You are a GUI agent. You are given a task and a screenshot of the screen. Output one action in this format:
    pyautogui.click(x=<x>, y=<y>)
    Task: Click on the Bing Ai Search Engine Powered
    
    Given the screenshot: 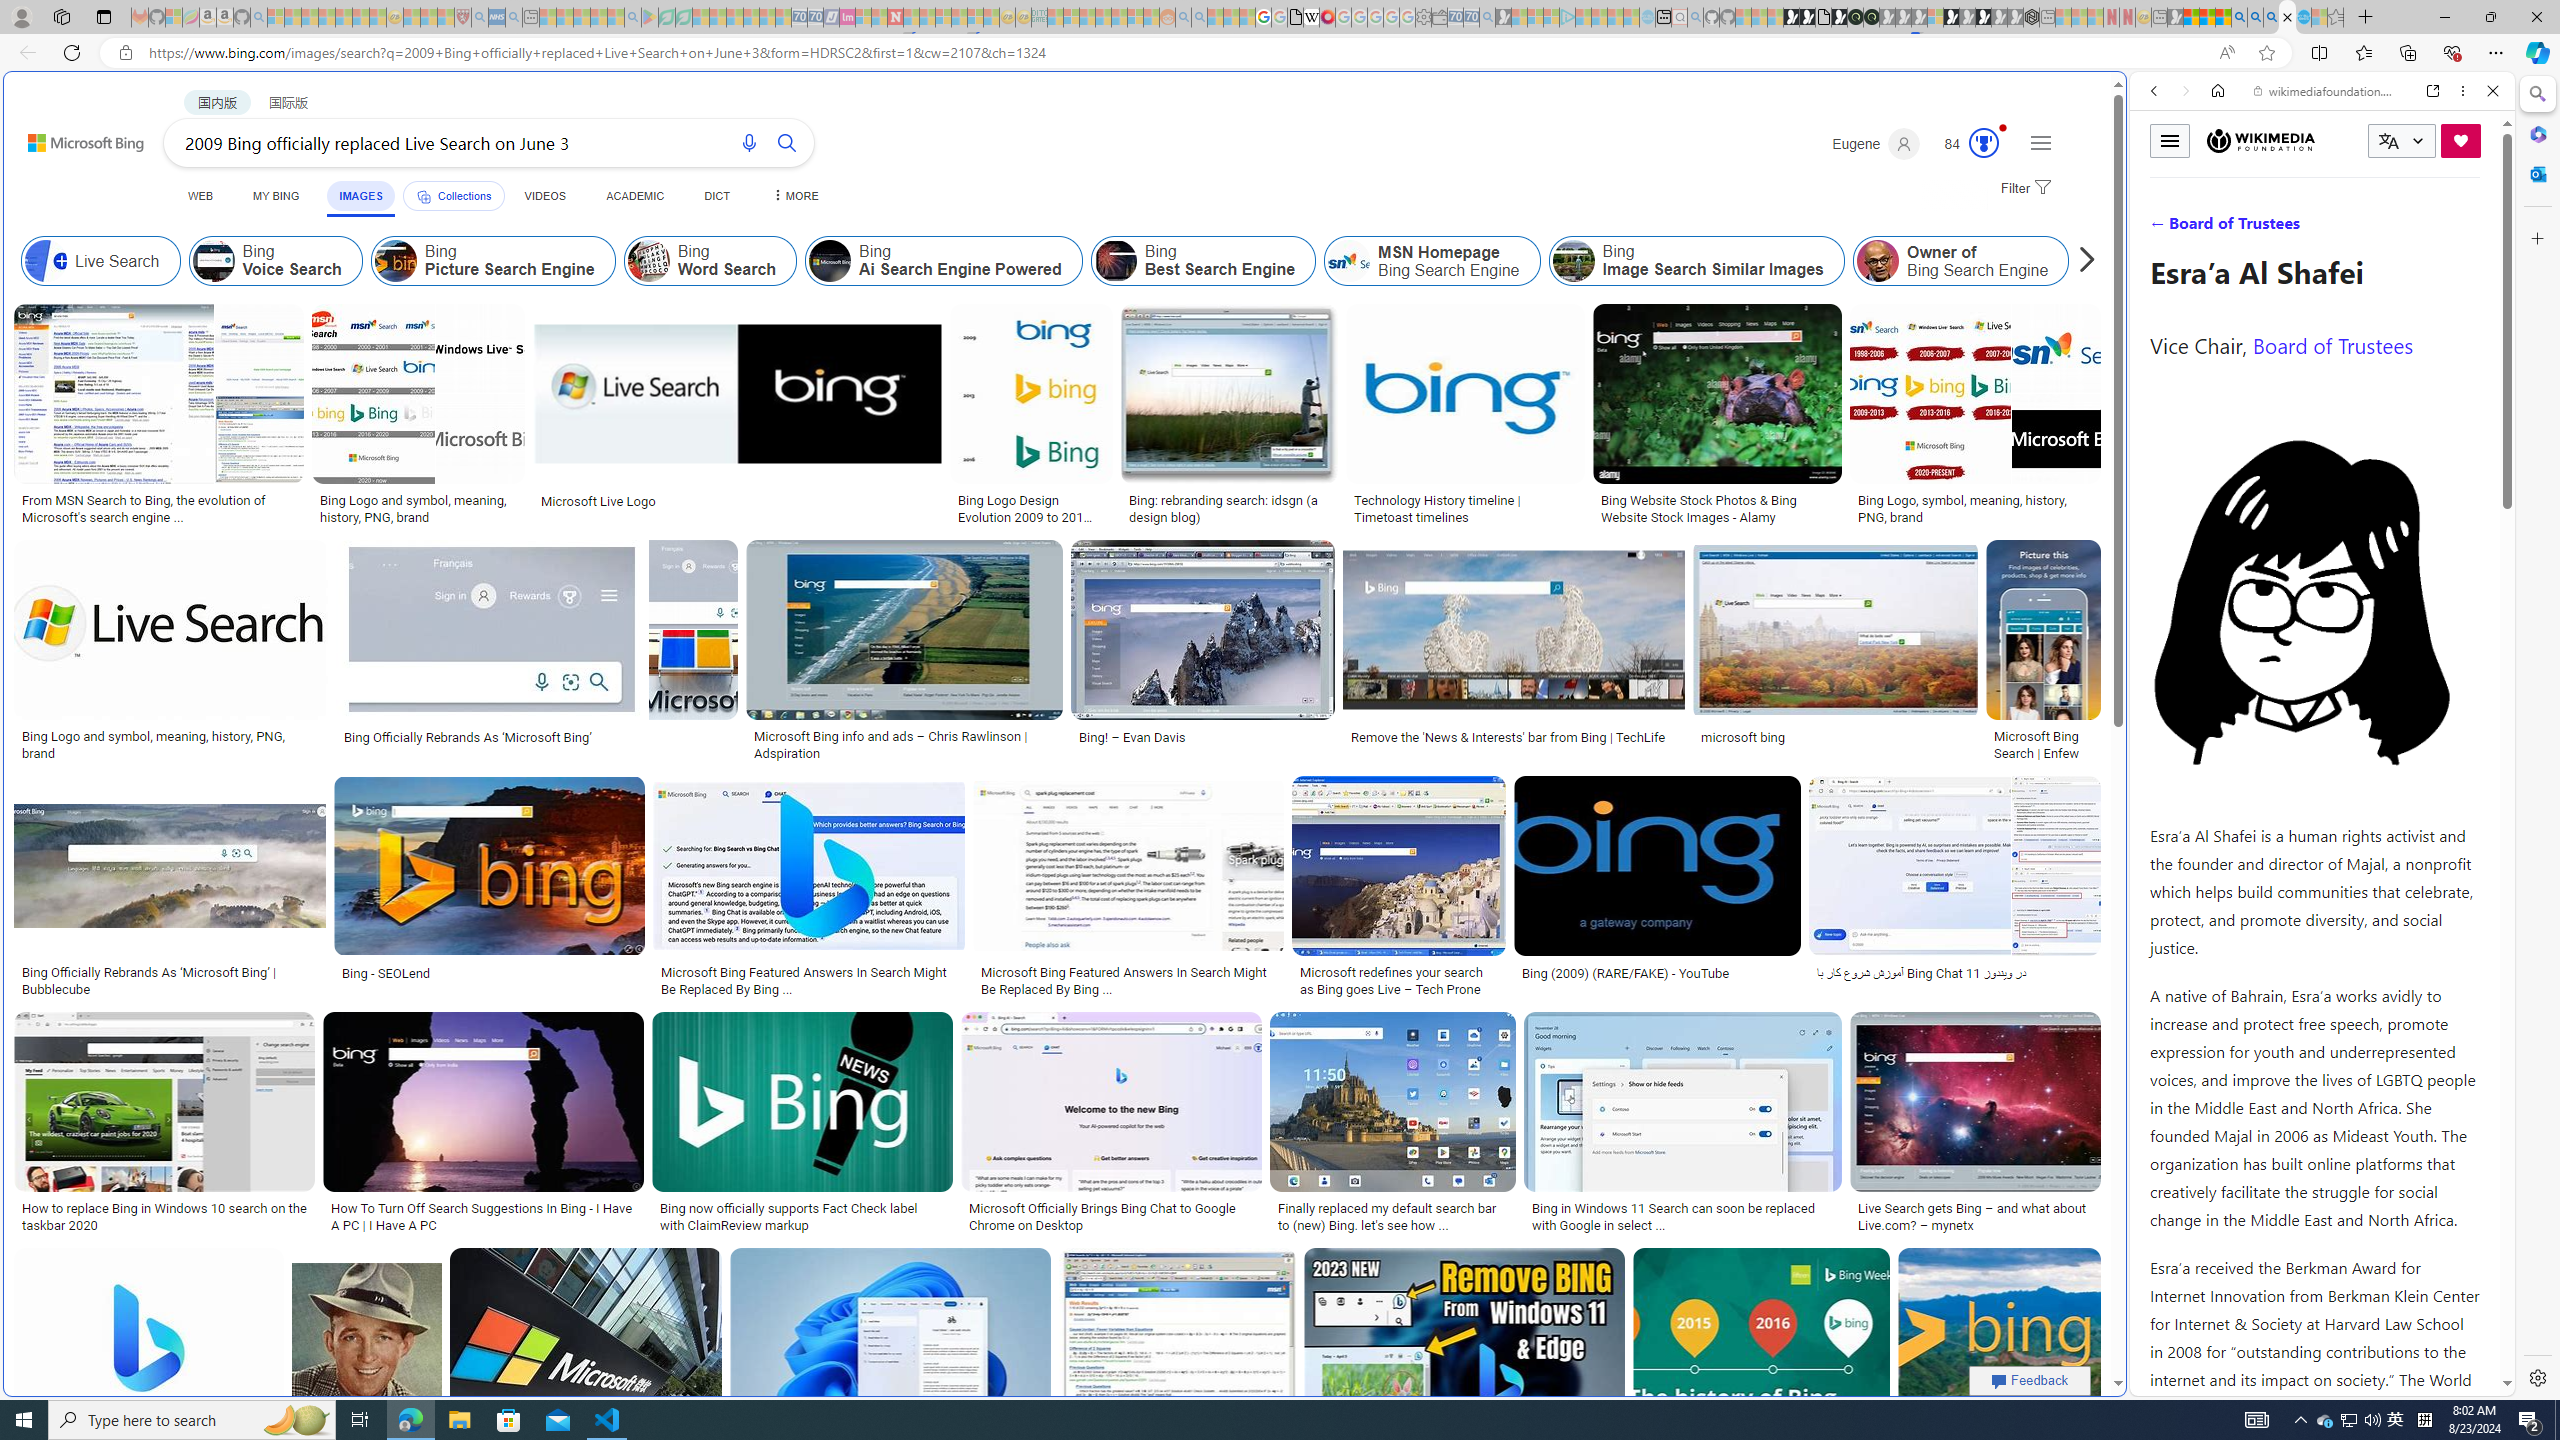 What is the action you would take?
    pyautogui.click(x=830, y=261)
    